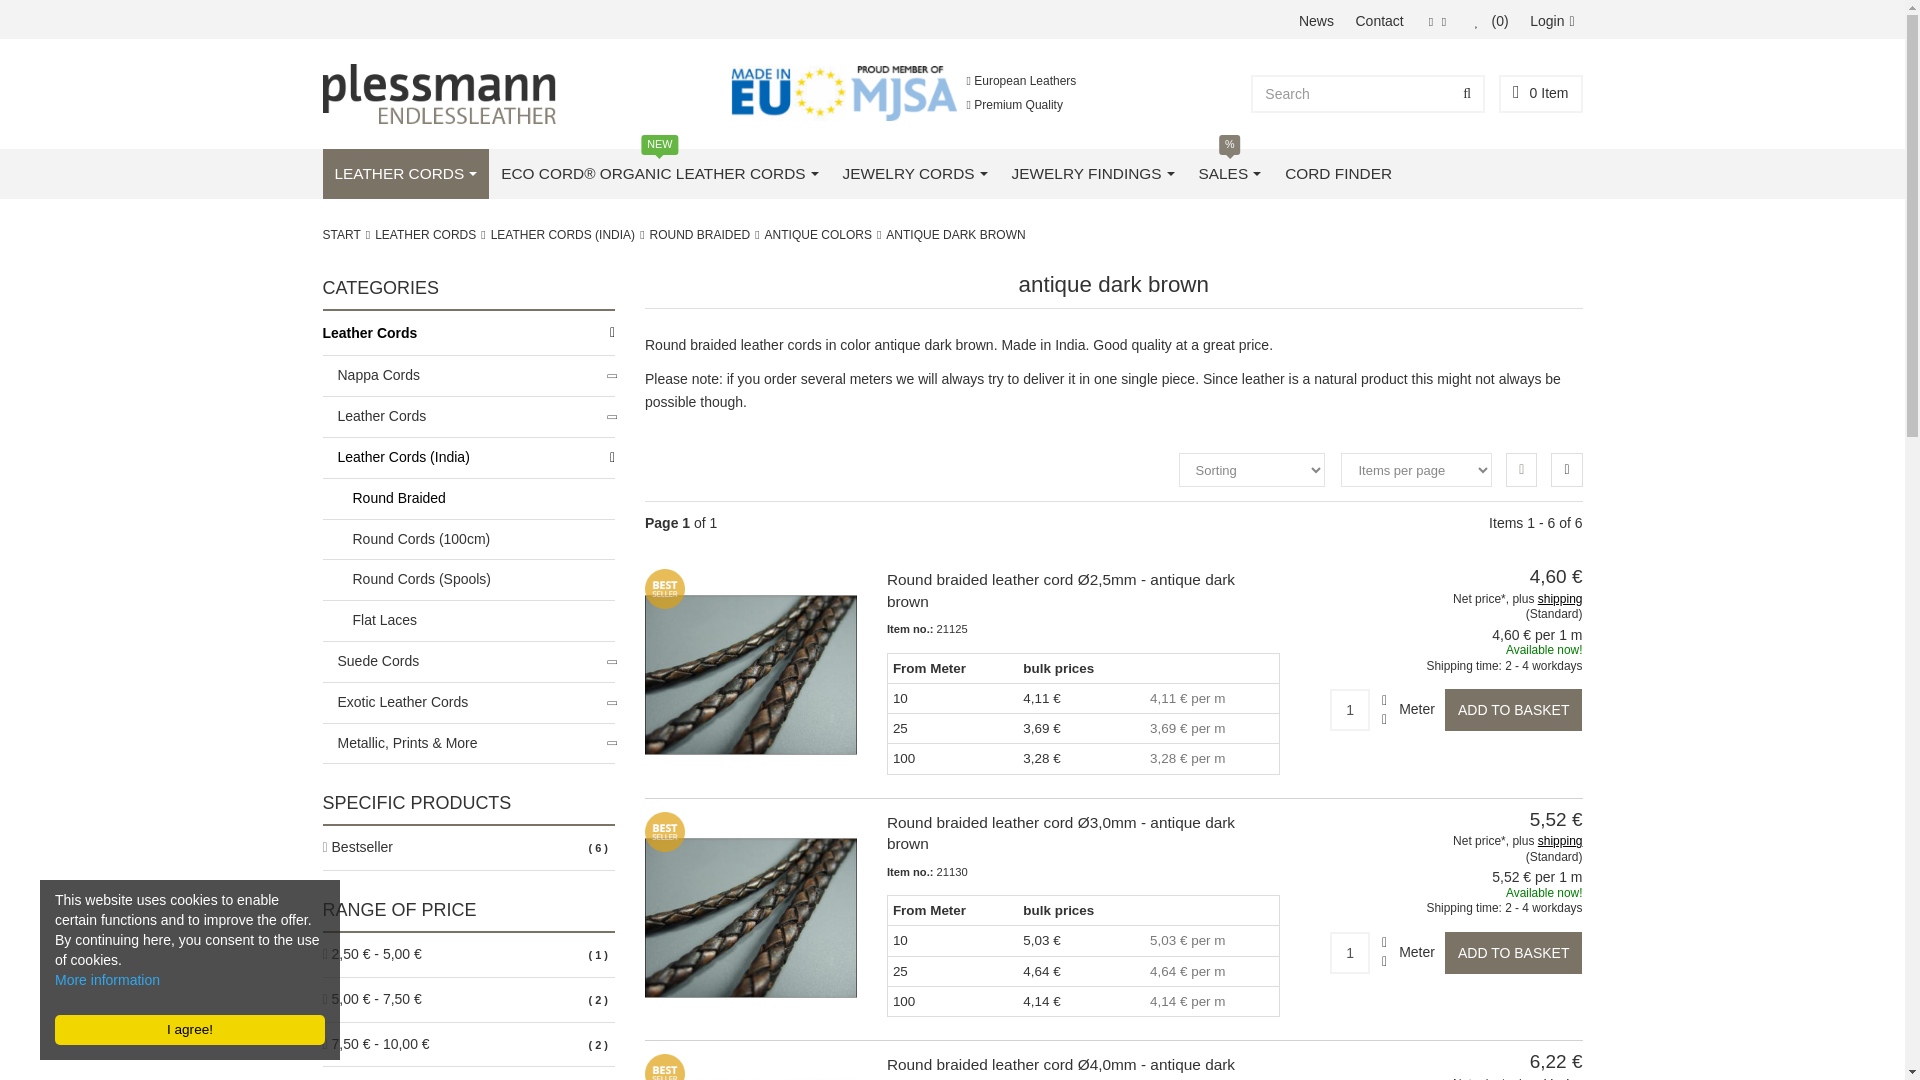  What do you see at coordinates (341, 234) in the screenshot?
I see `Start` at bounding box center [341, 234].